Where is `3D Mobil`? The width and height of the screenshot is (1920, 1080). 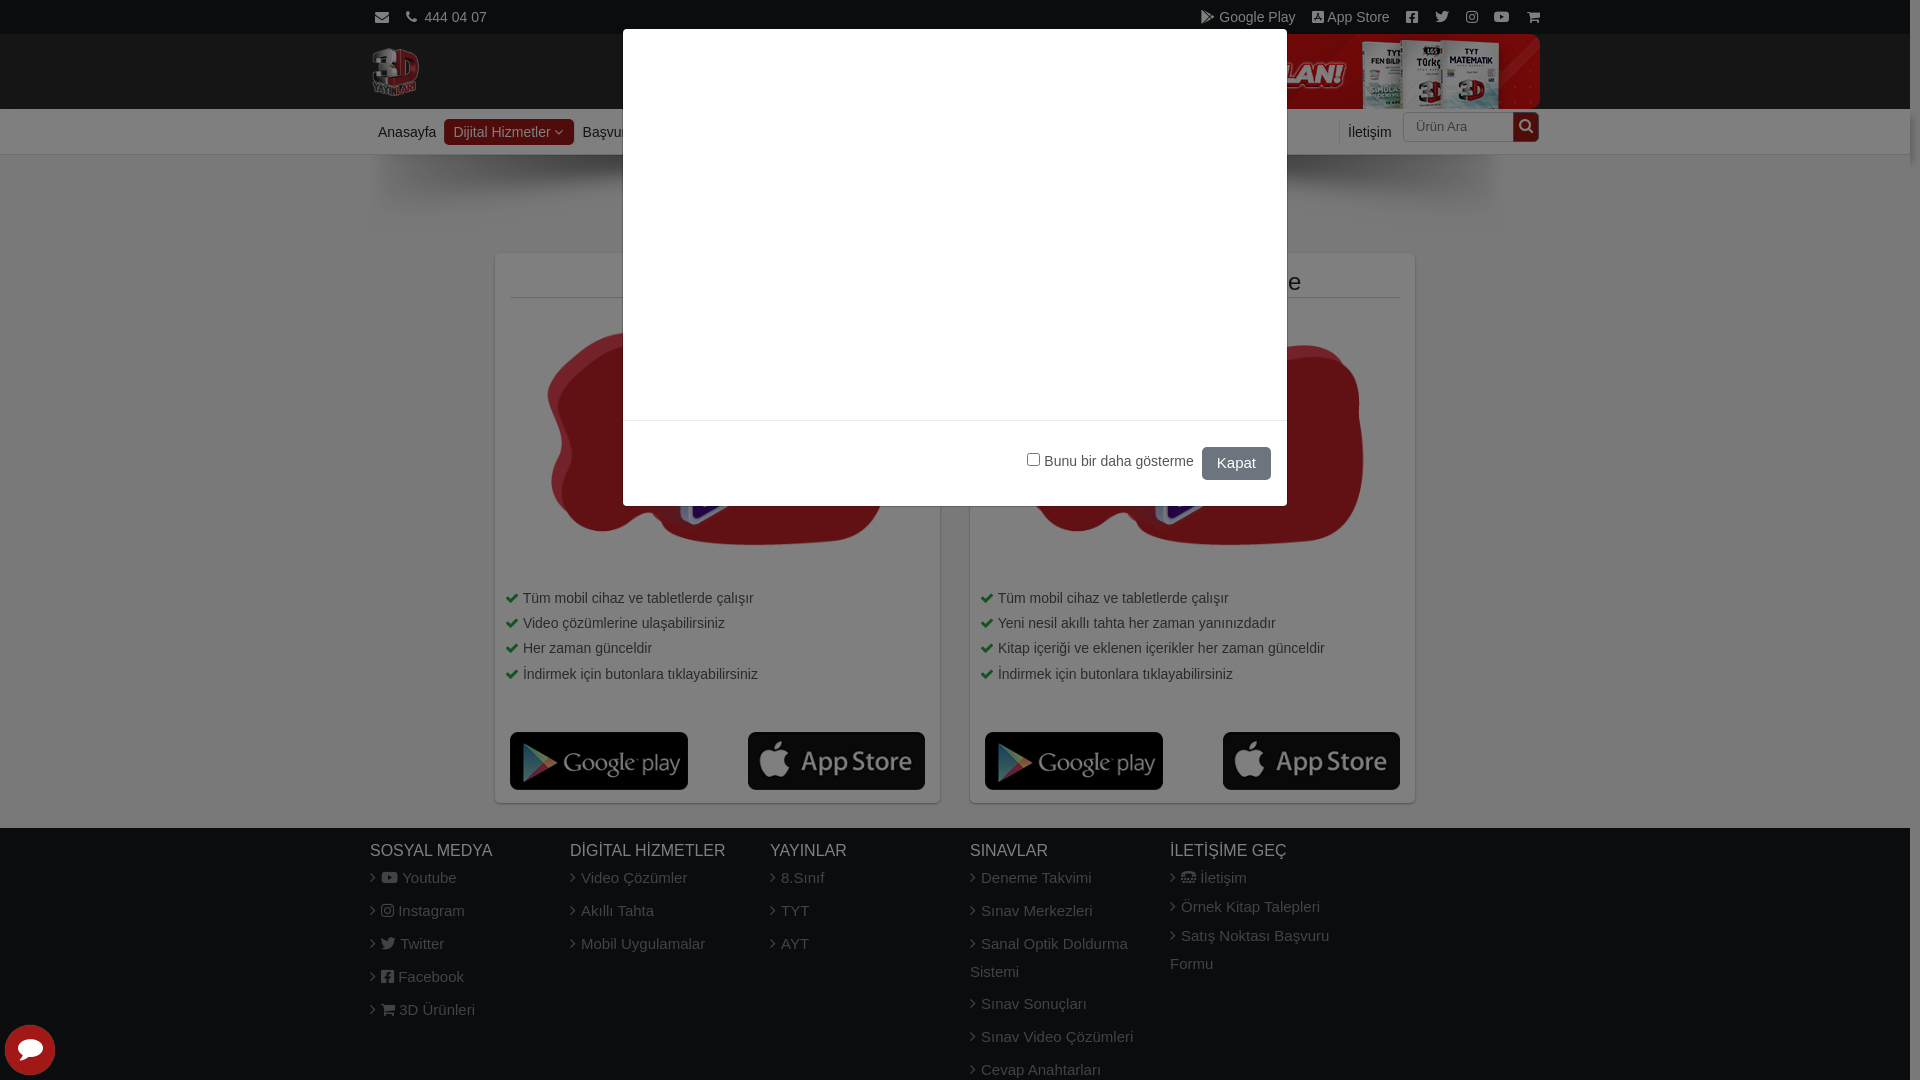 3D Mobil is located at coordinates (718, 362).